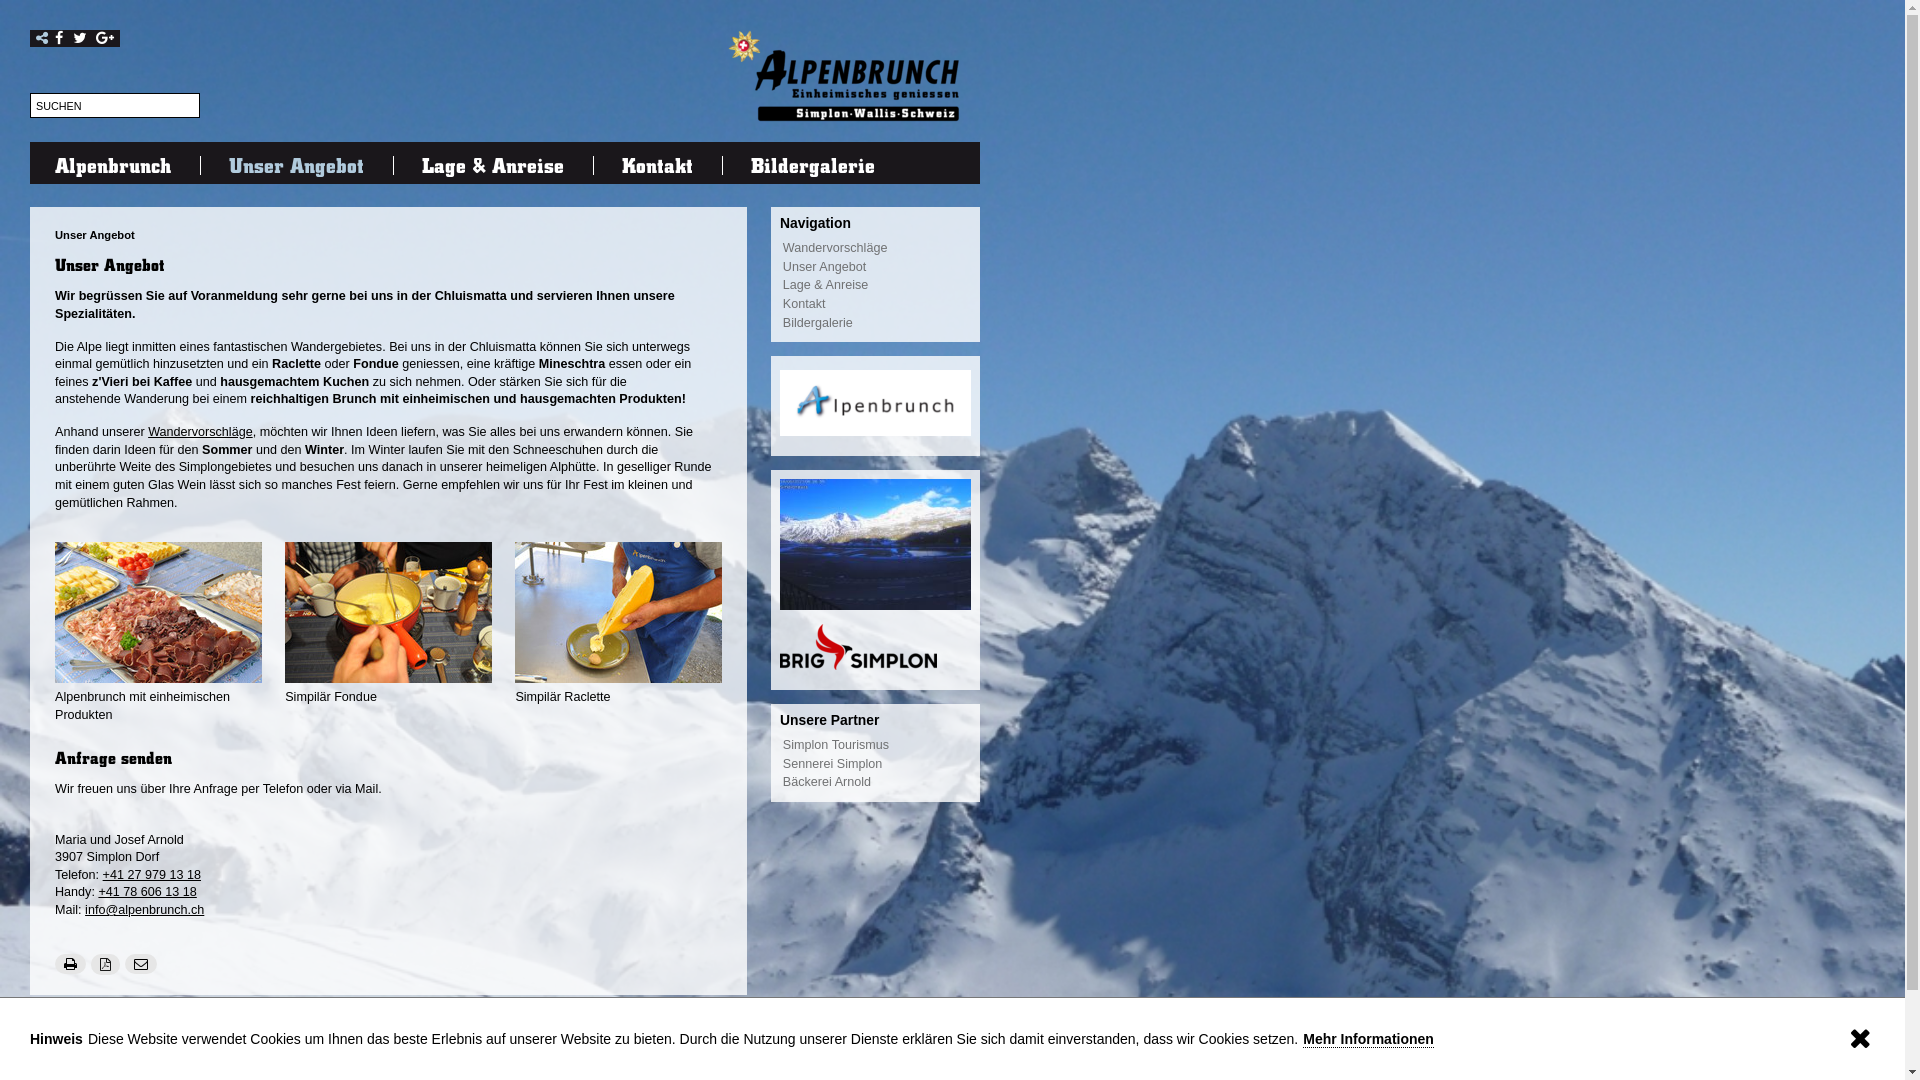 The width and height of the screenshot is (1920, 1080). Describe the element at coordinates (877, 746) in the screenshot. I see `Simplon Tourismus` at that location.